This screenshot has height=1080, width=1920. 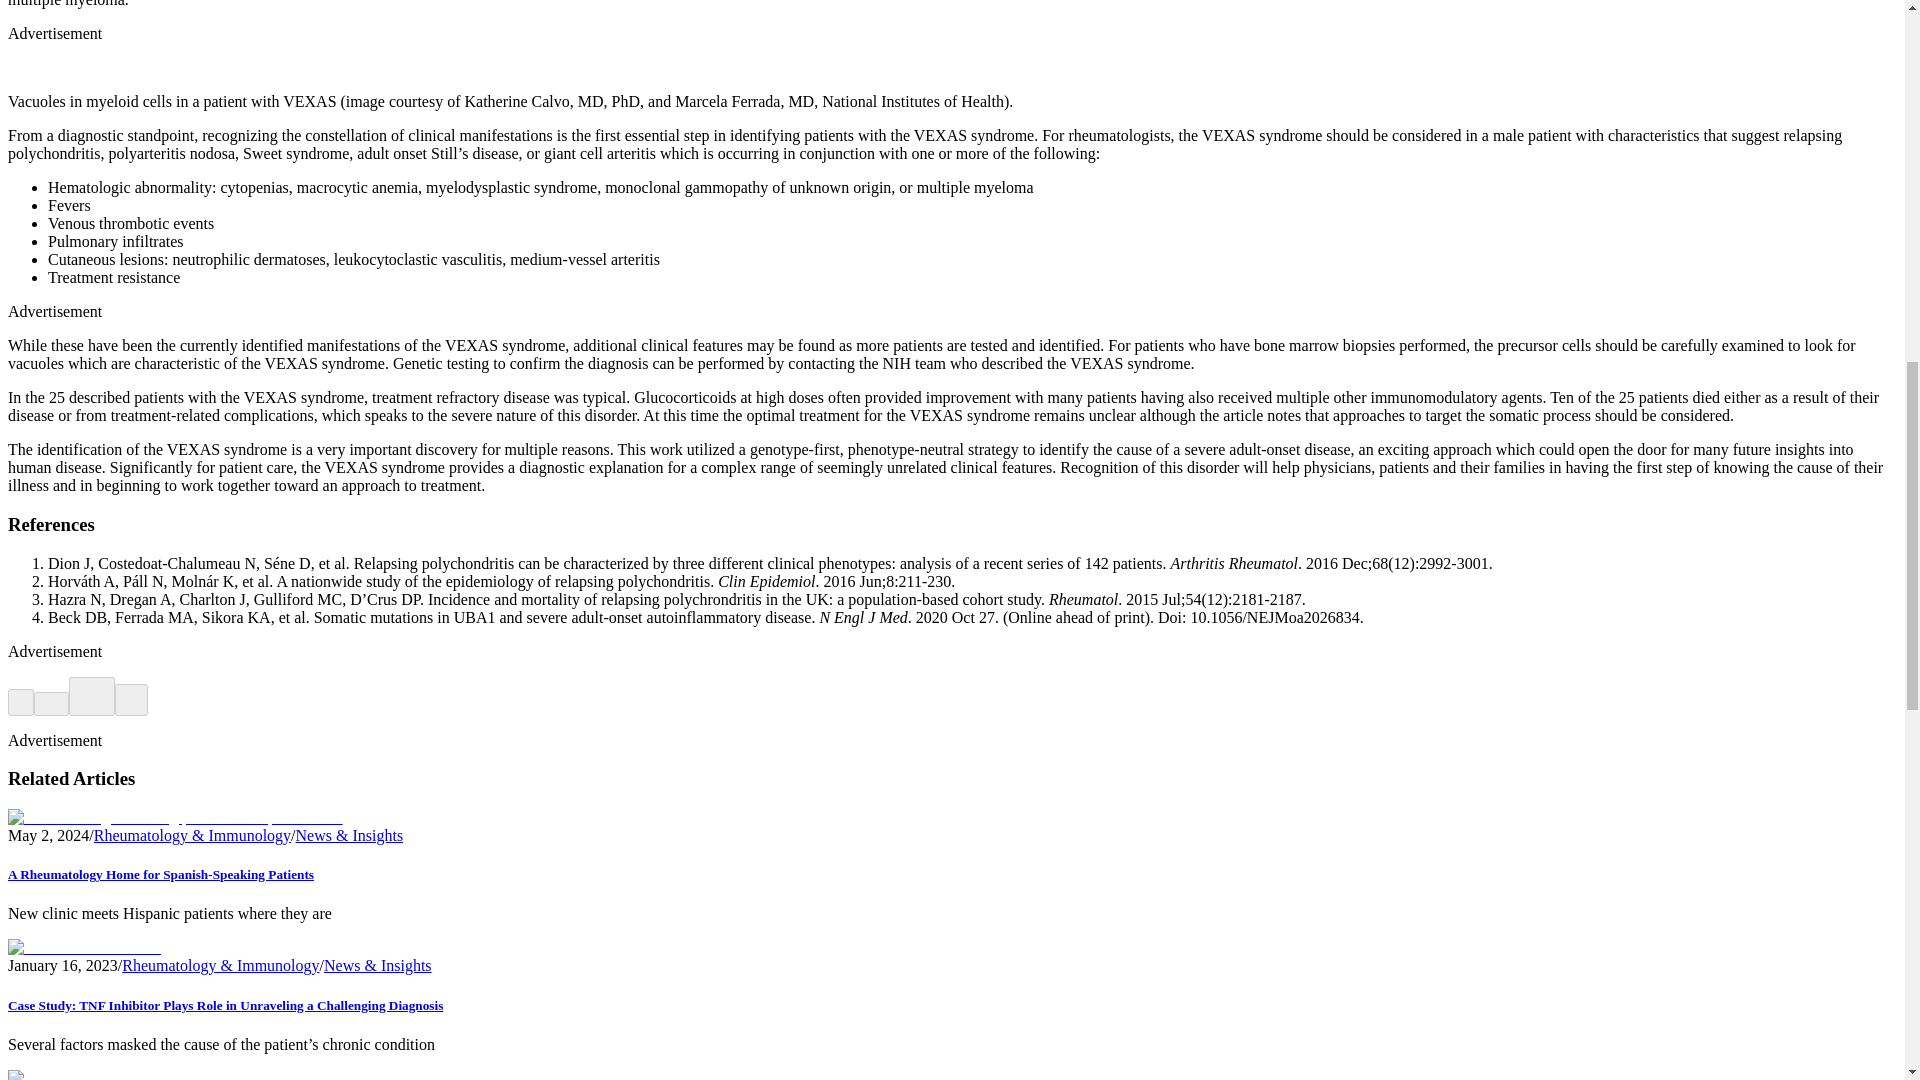 What do you see at coordinates (160, 874) in the screenshot?
I see `A Rheumatology Home for Spanish-Speaking Patients` at bounding box center [160, 874].